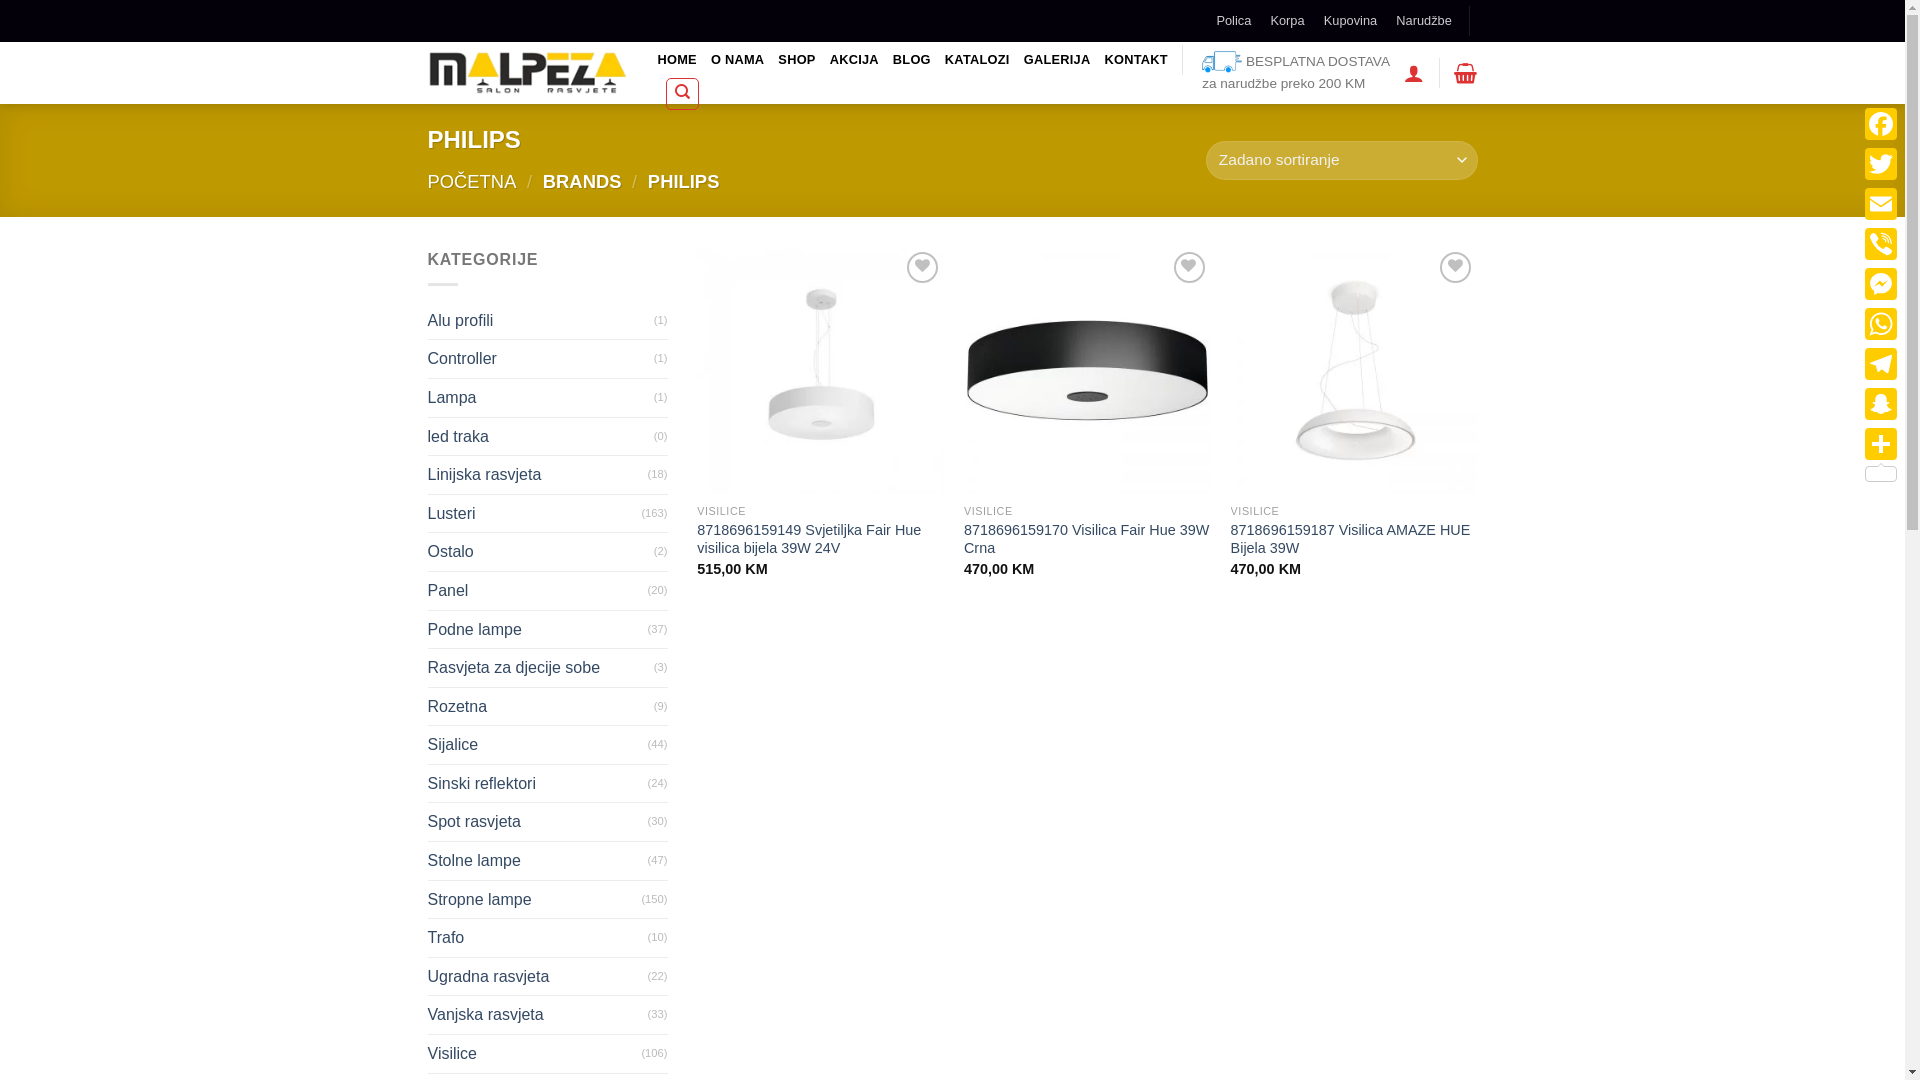  Describe the element at coordinates (1288, 21) in the screenshot. I see `Korpa` at that location.